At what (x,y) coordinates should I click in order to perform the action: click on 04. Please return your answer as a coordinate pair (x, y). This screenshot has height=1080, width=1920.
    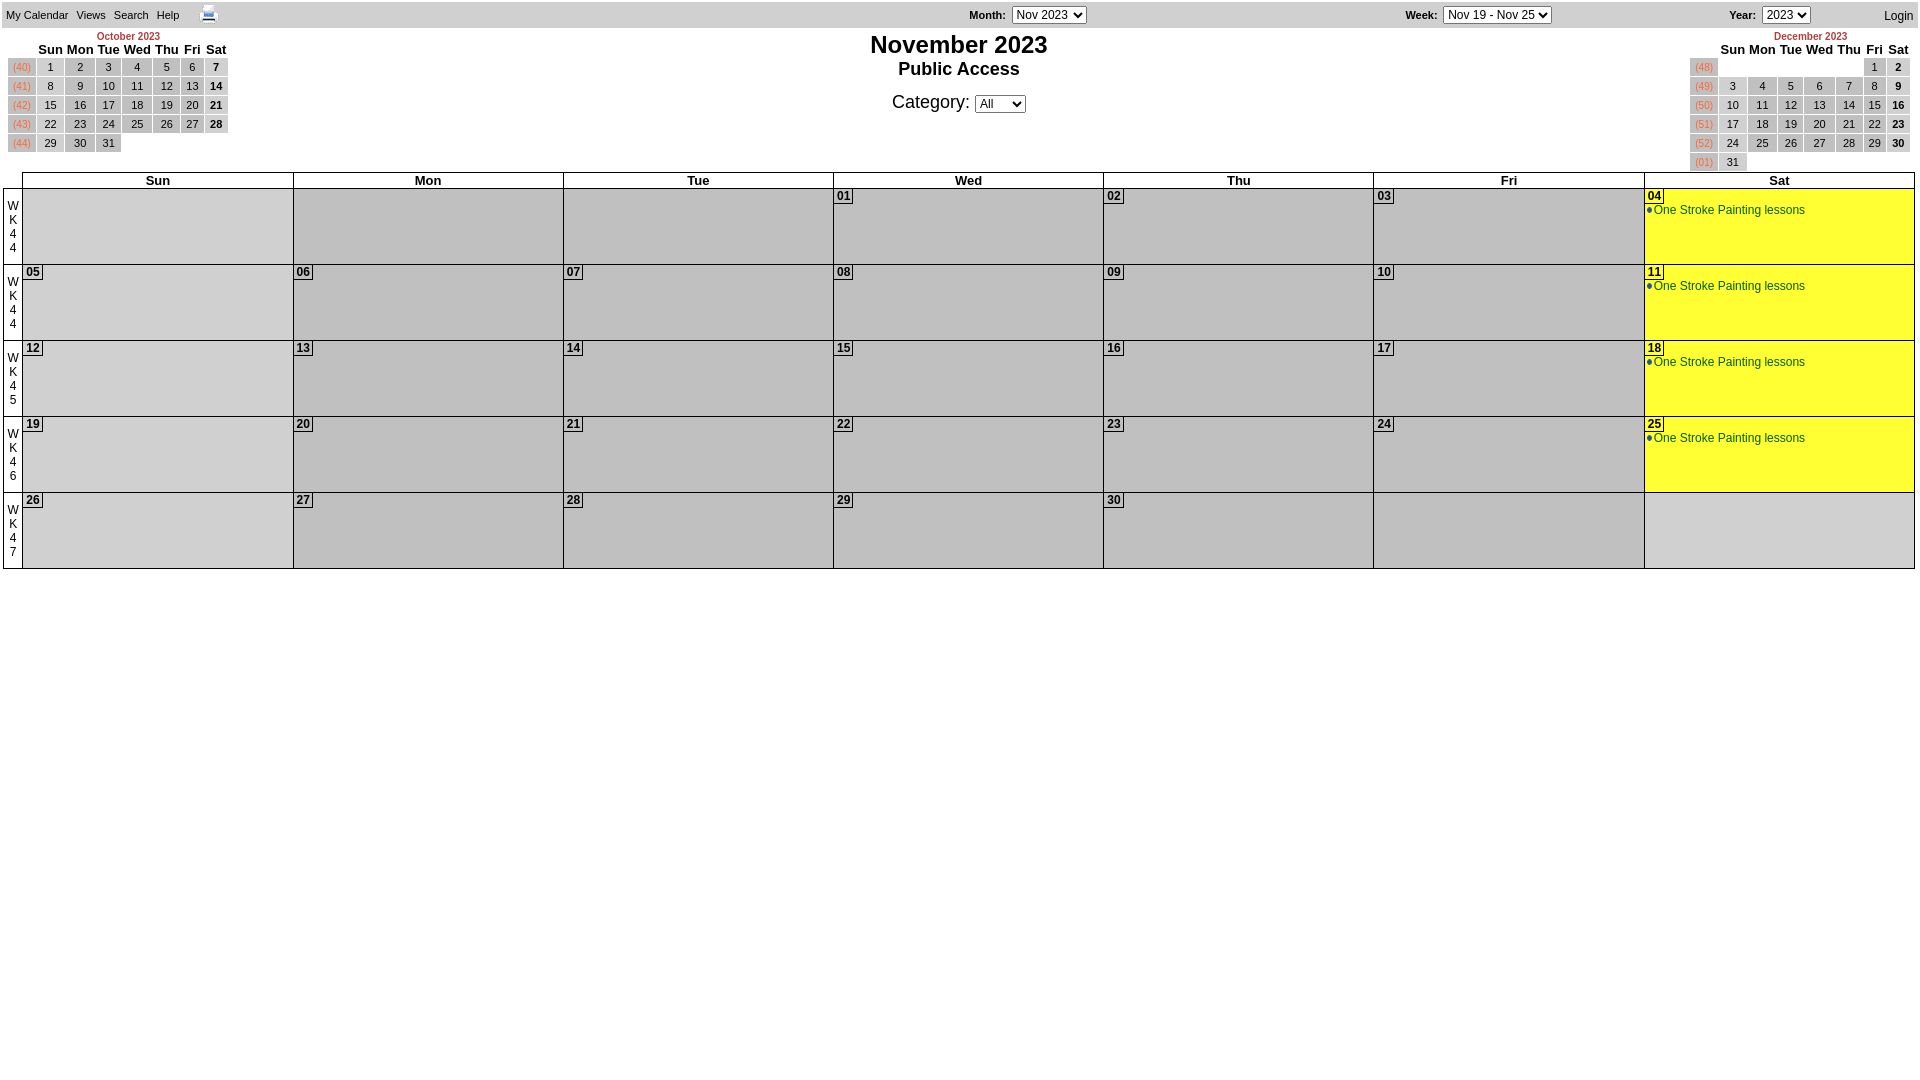
    Looking at the image, I should click on (1654, 196).